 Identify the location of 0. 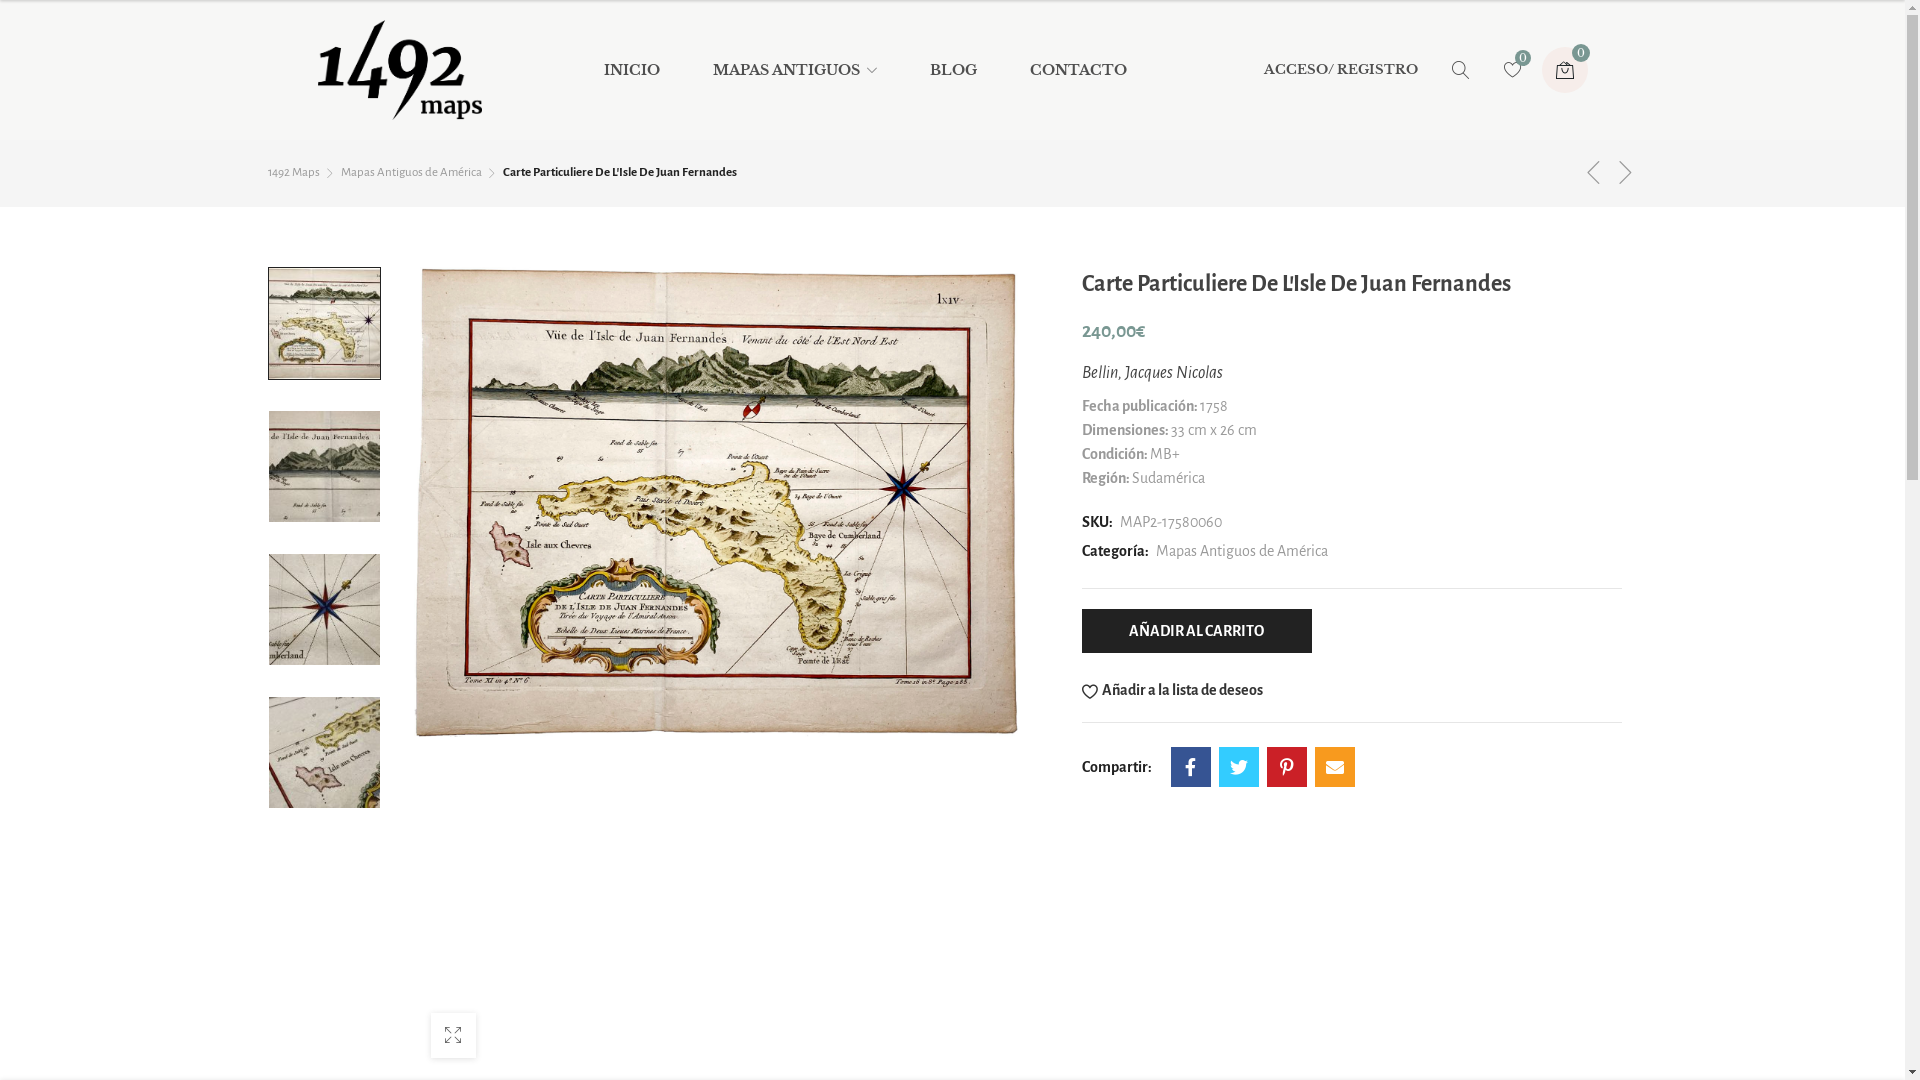
(1513, 70).